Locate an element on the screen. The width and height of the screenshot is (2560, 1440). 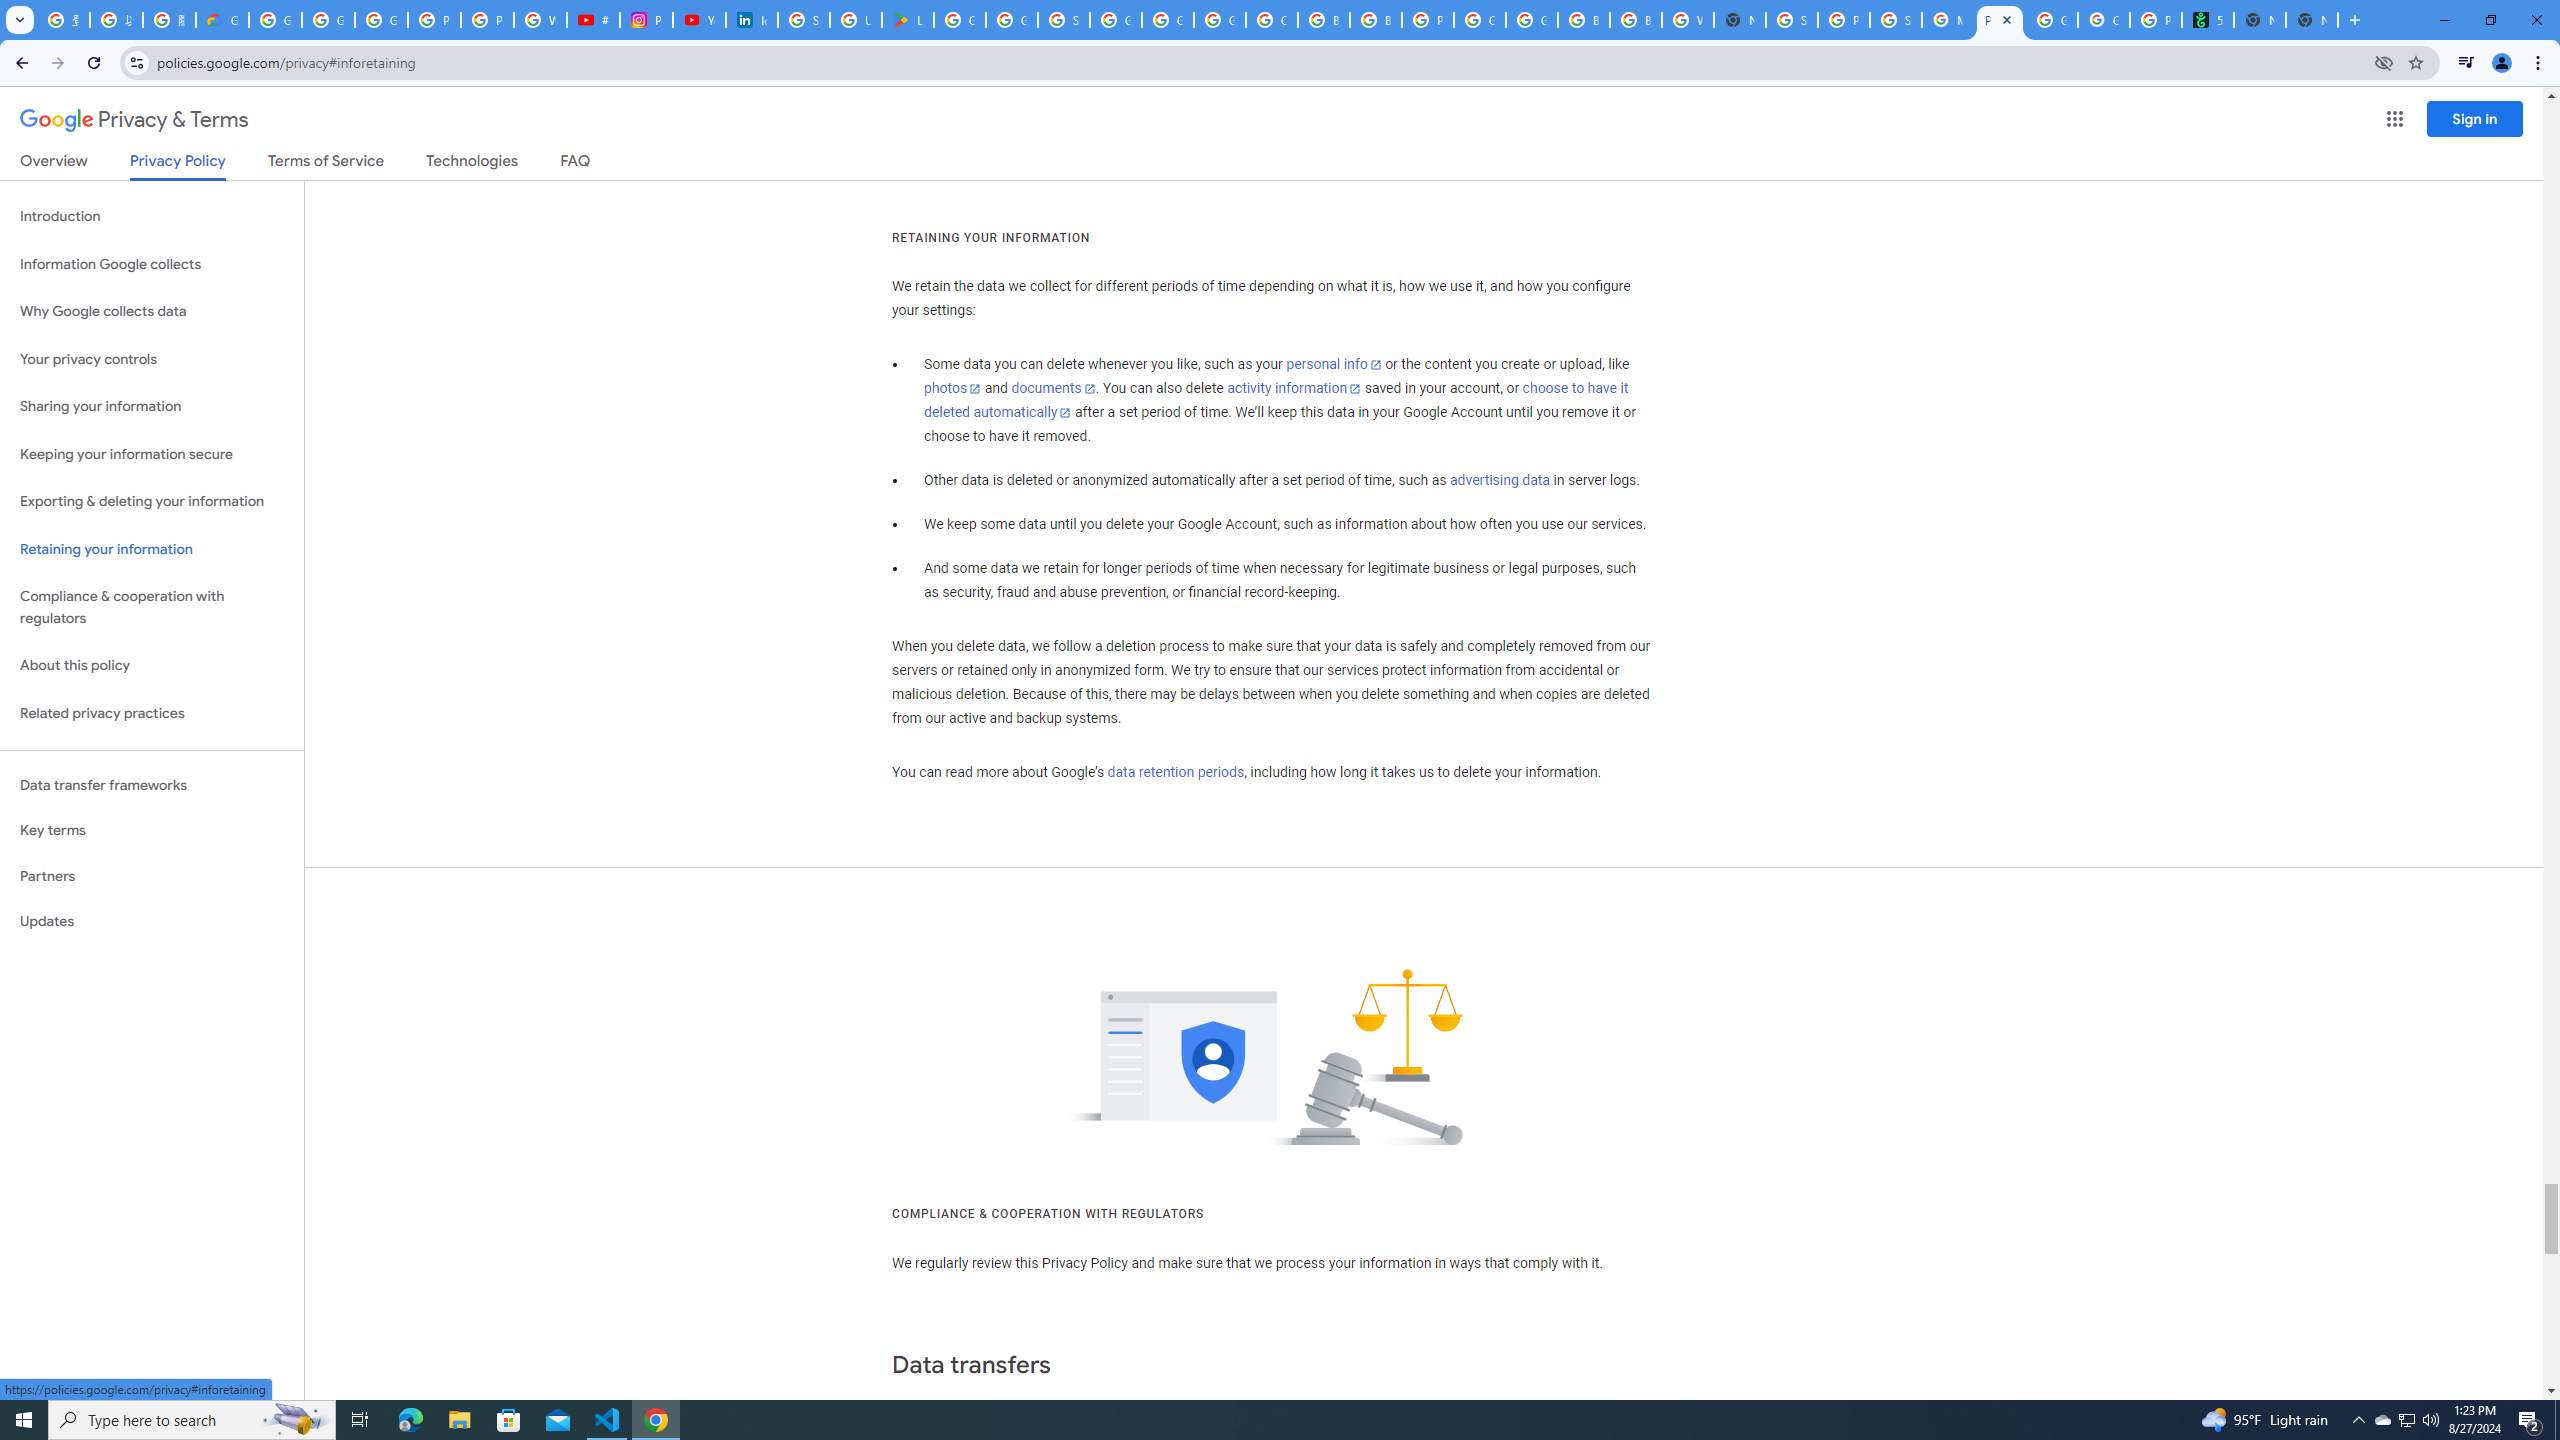
Google Cloud Platform is located at coordinates (1479, 20).